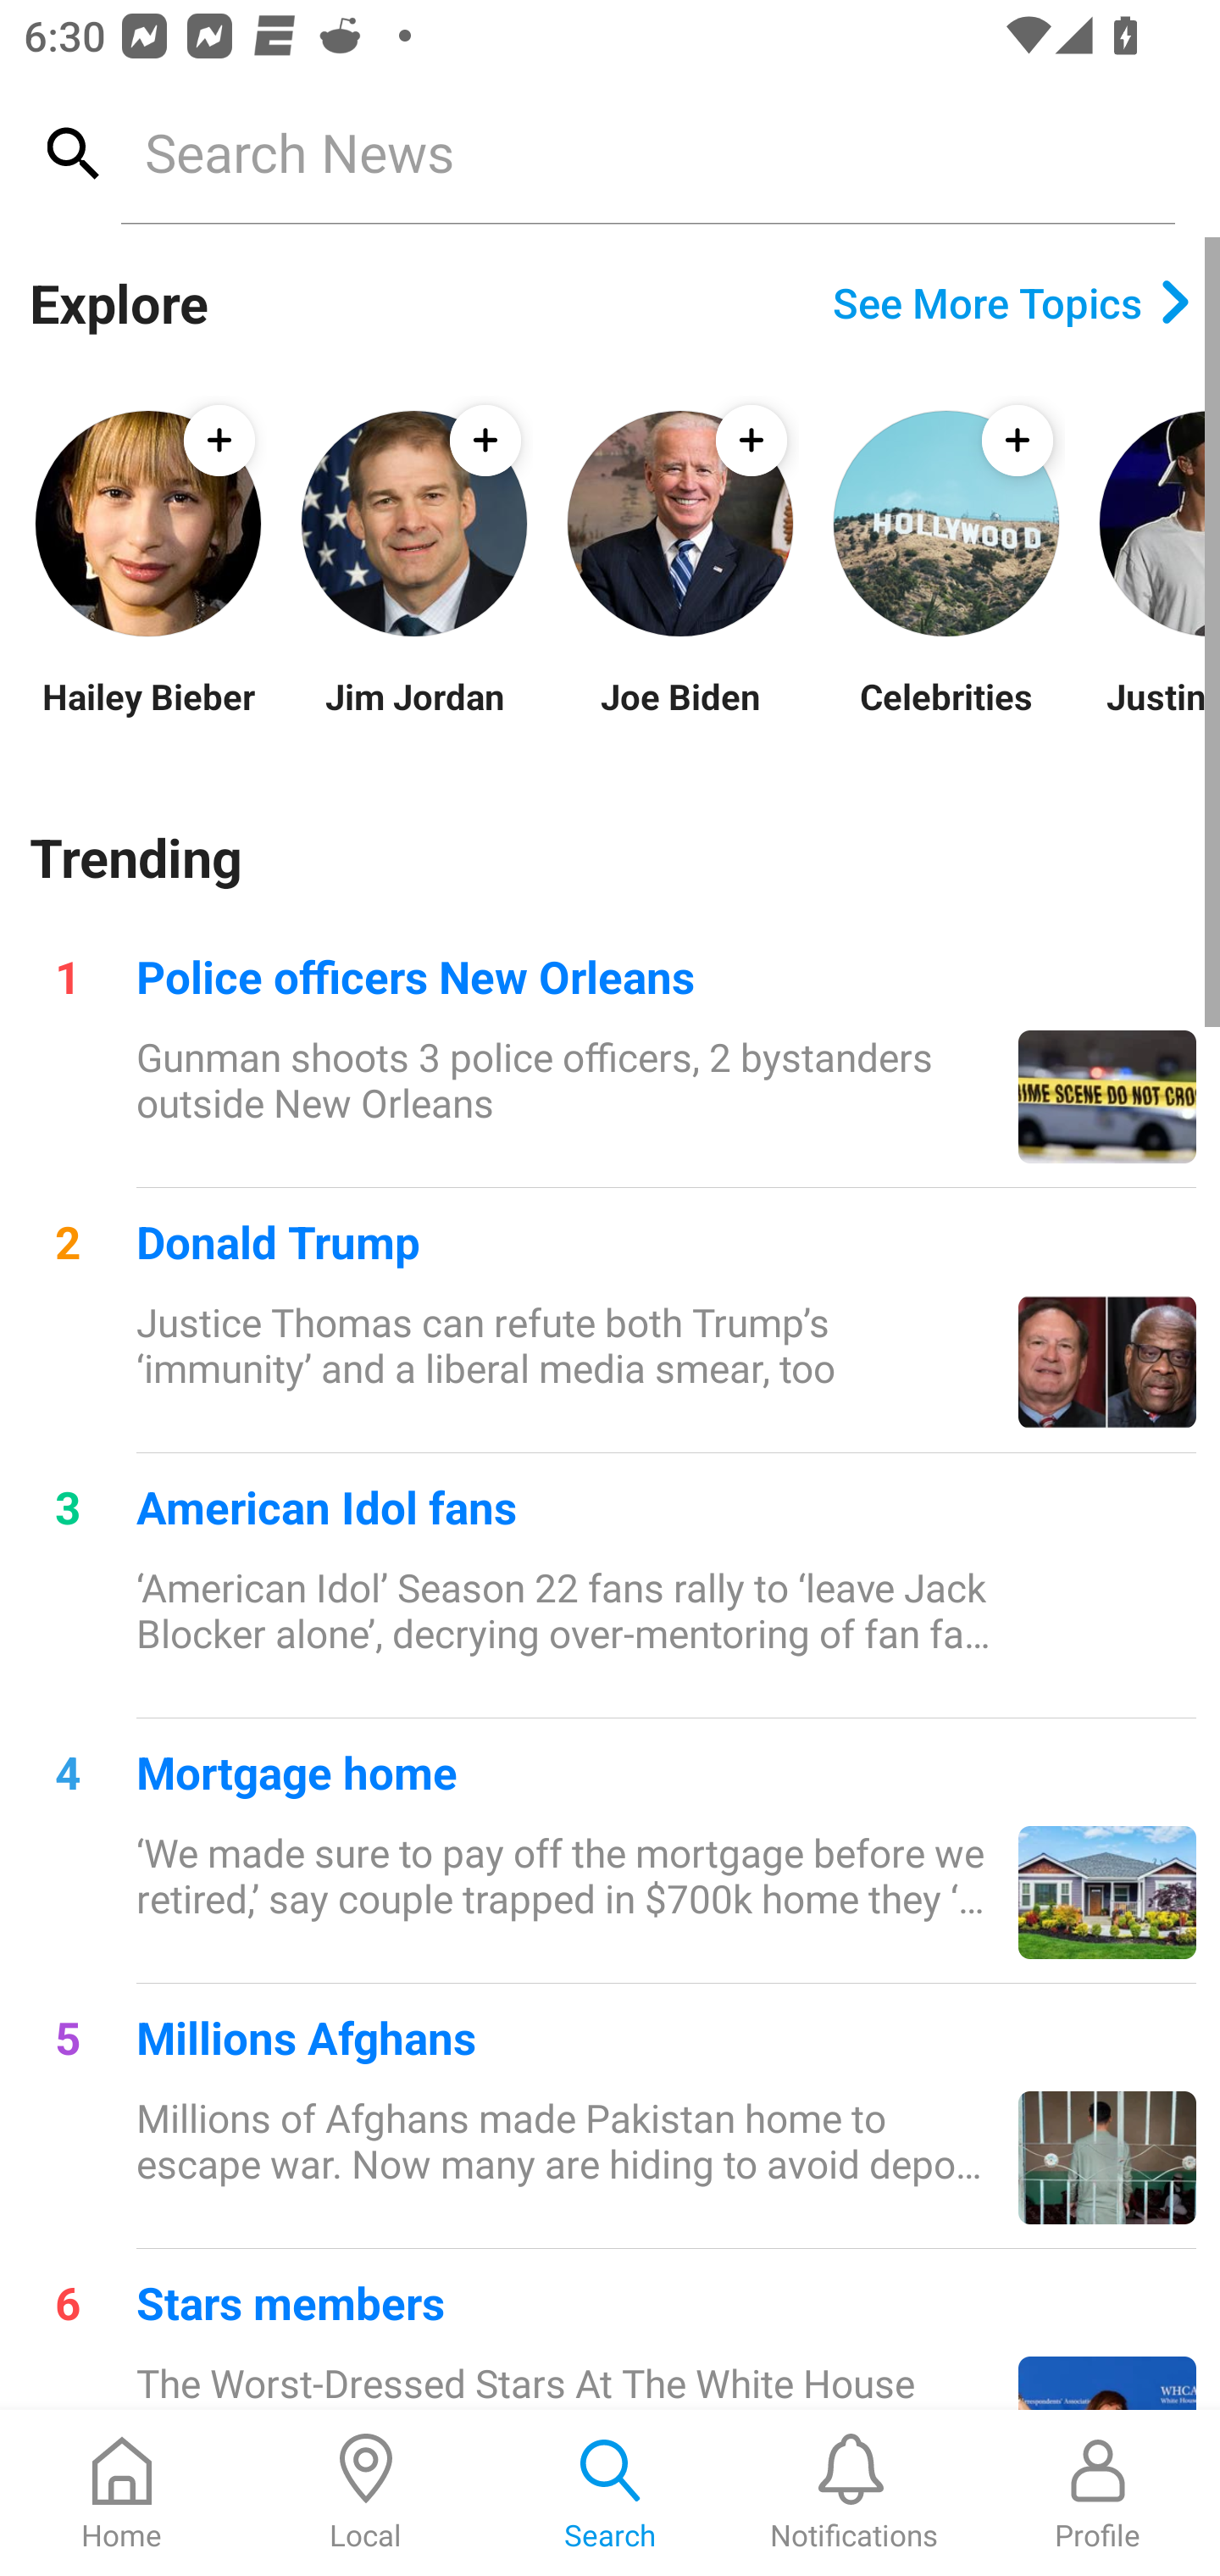 This screenshot has height=2576, width=1220. What do you see at coordinates (122, 2493) in the screenshot?
I see `Home` at bounding box center [122, 2493].